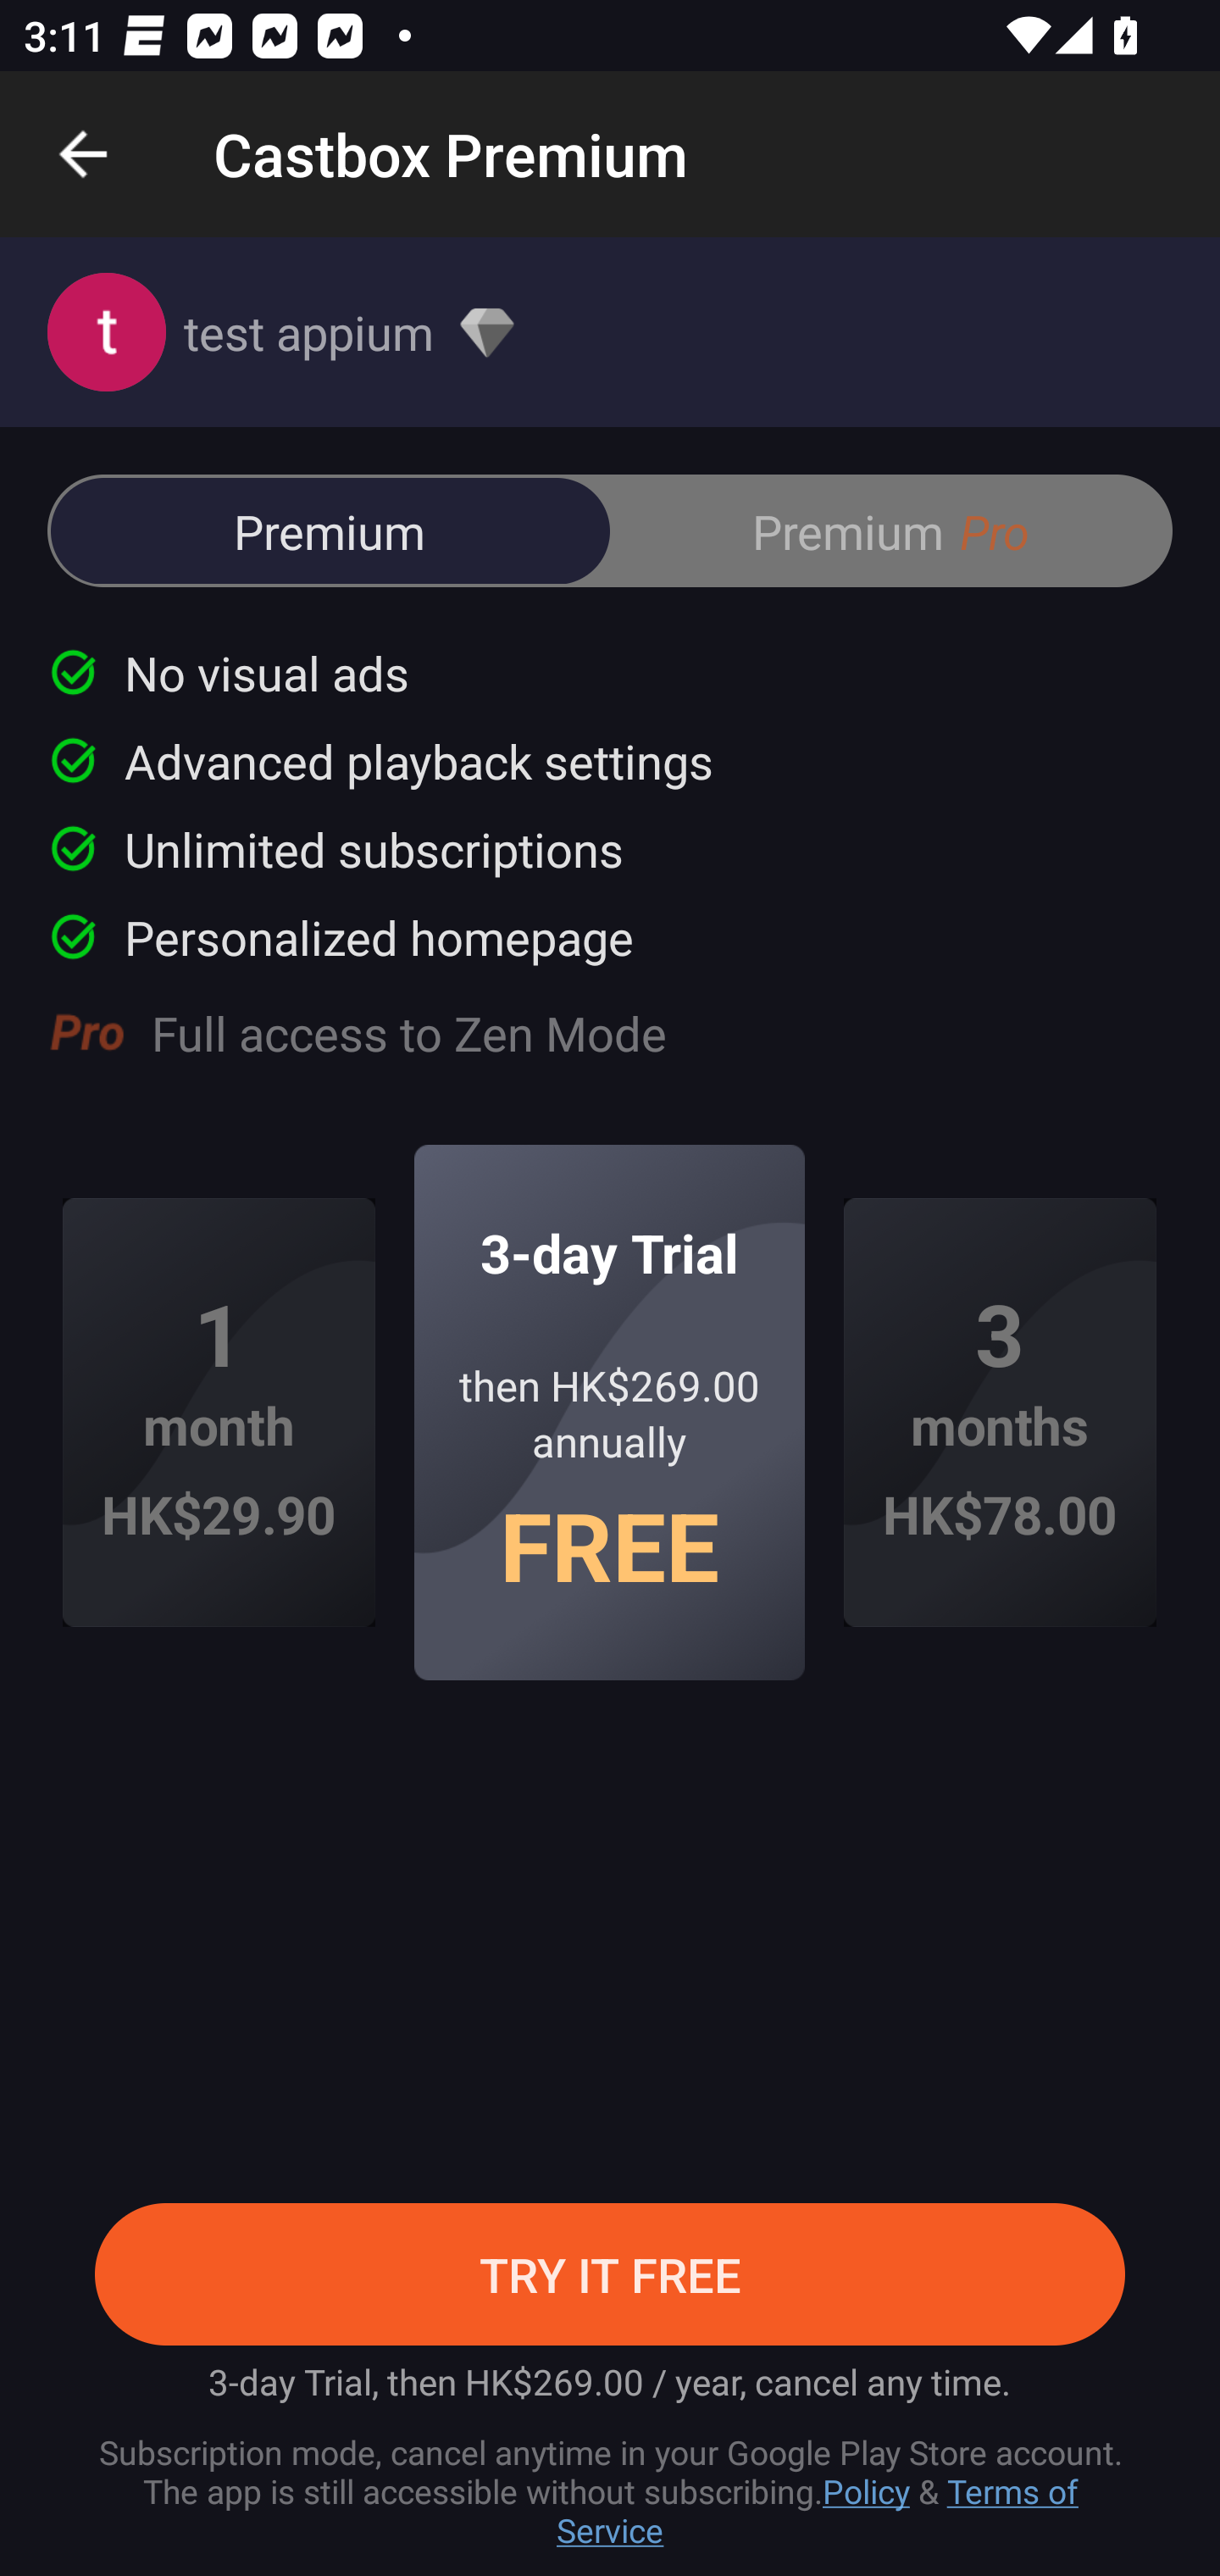 Image resolution: width=1220 pixels, height=2576 pixels. What do you see at coordinates (1000, 1413) in the screenshot?
I see `3 months HK$78.00` at bounding box center [1000, 1413].